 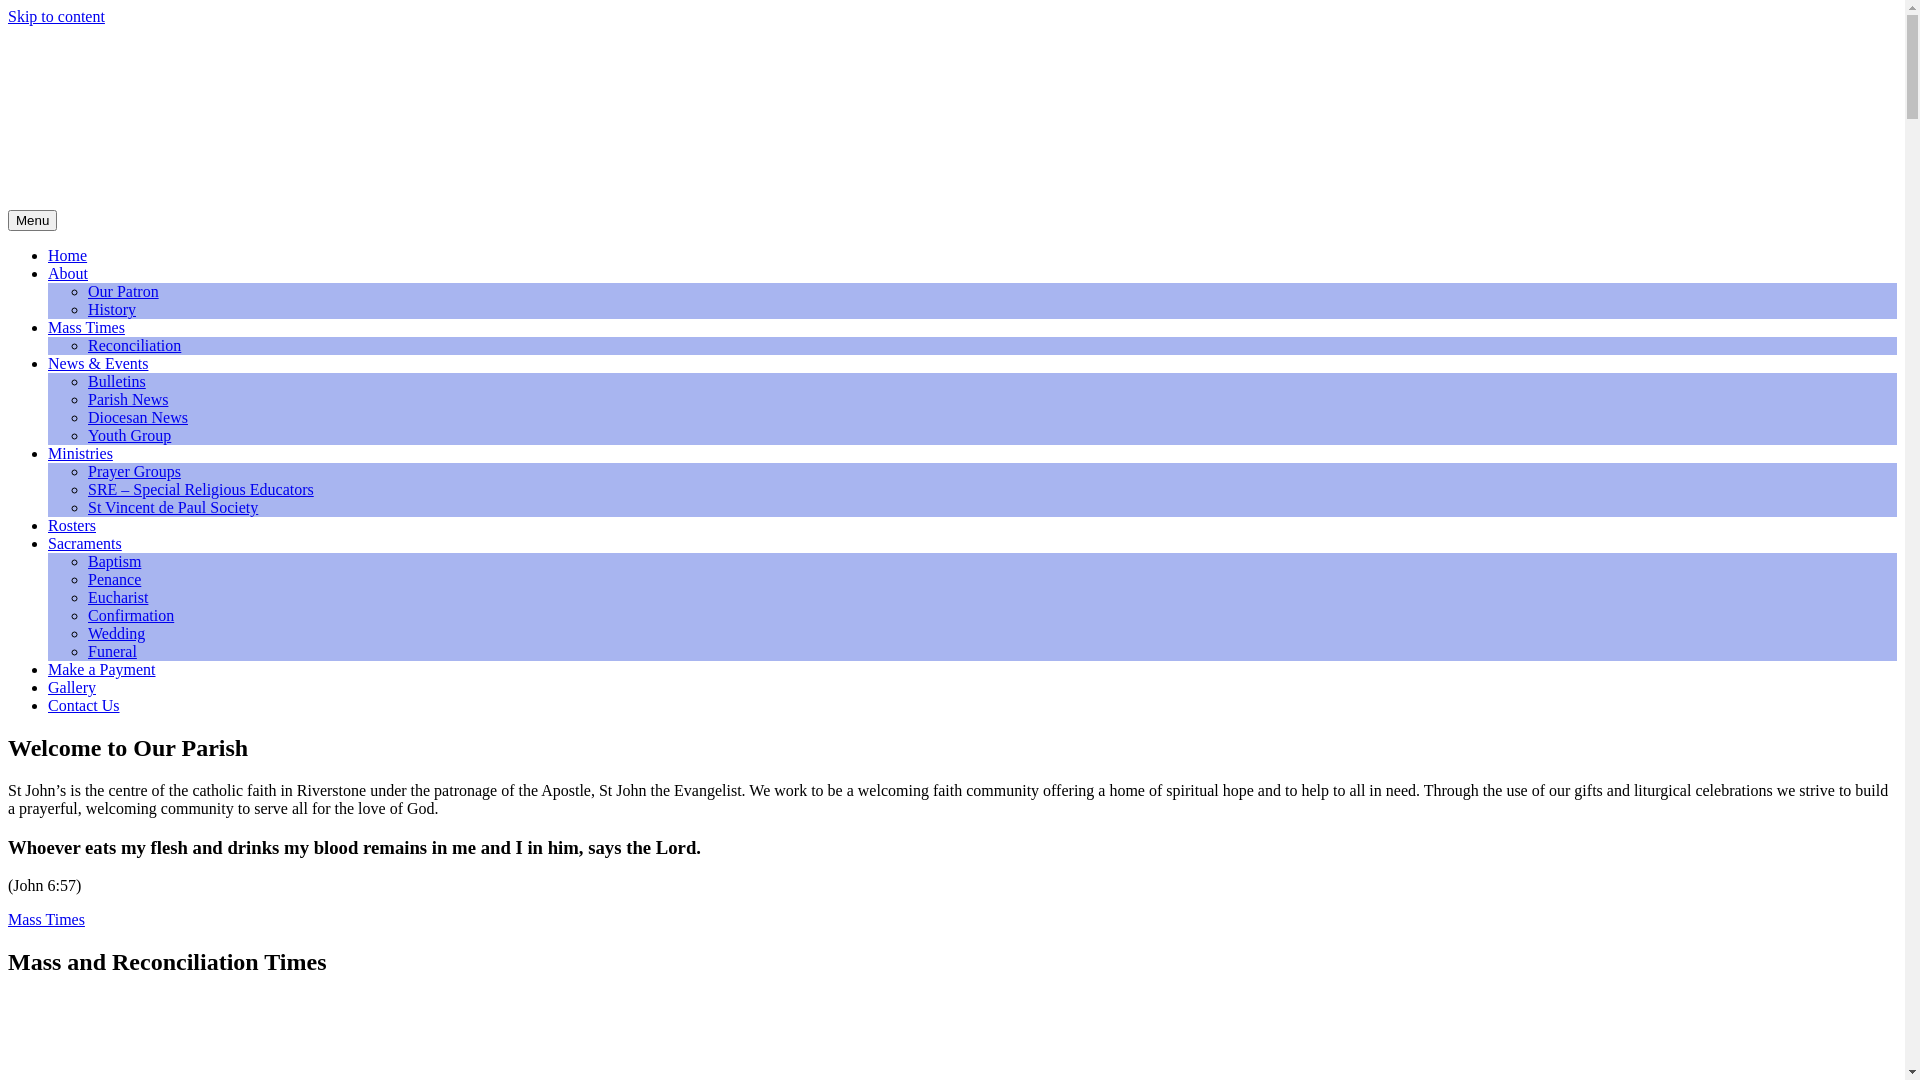 I want to click on Funeral, so click(x=112, y=652).